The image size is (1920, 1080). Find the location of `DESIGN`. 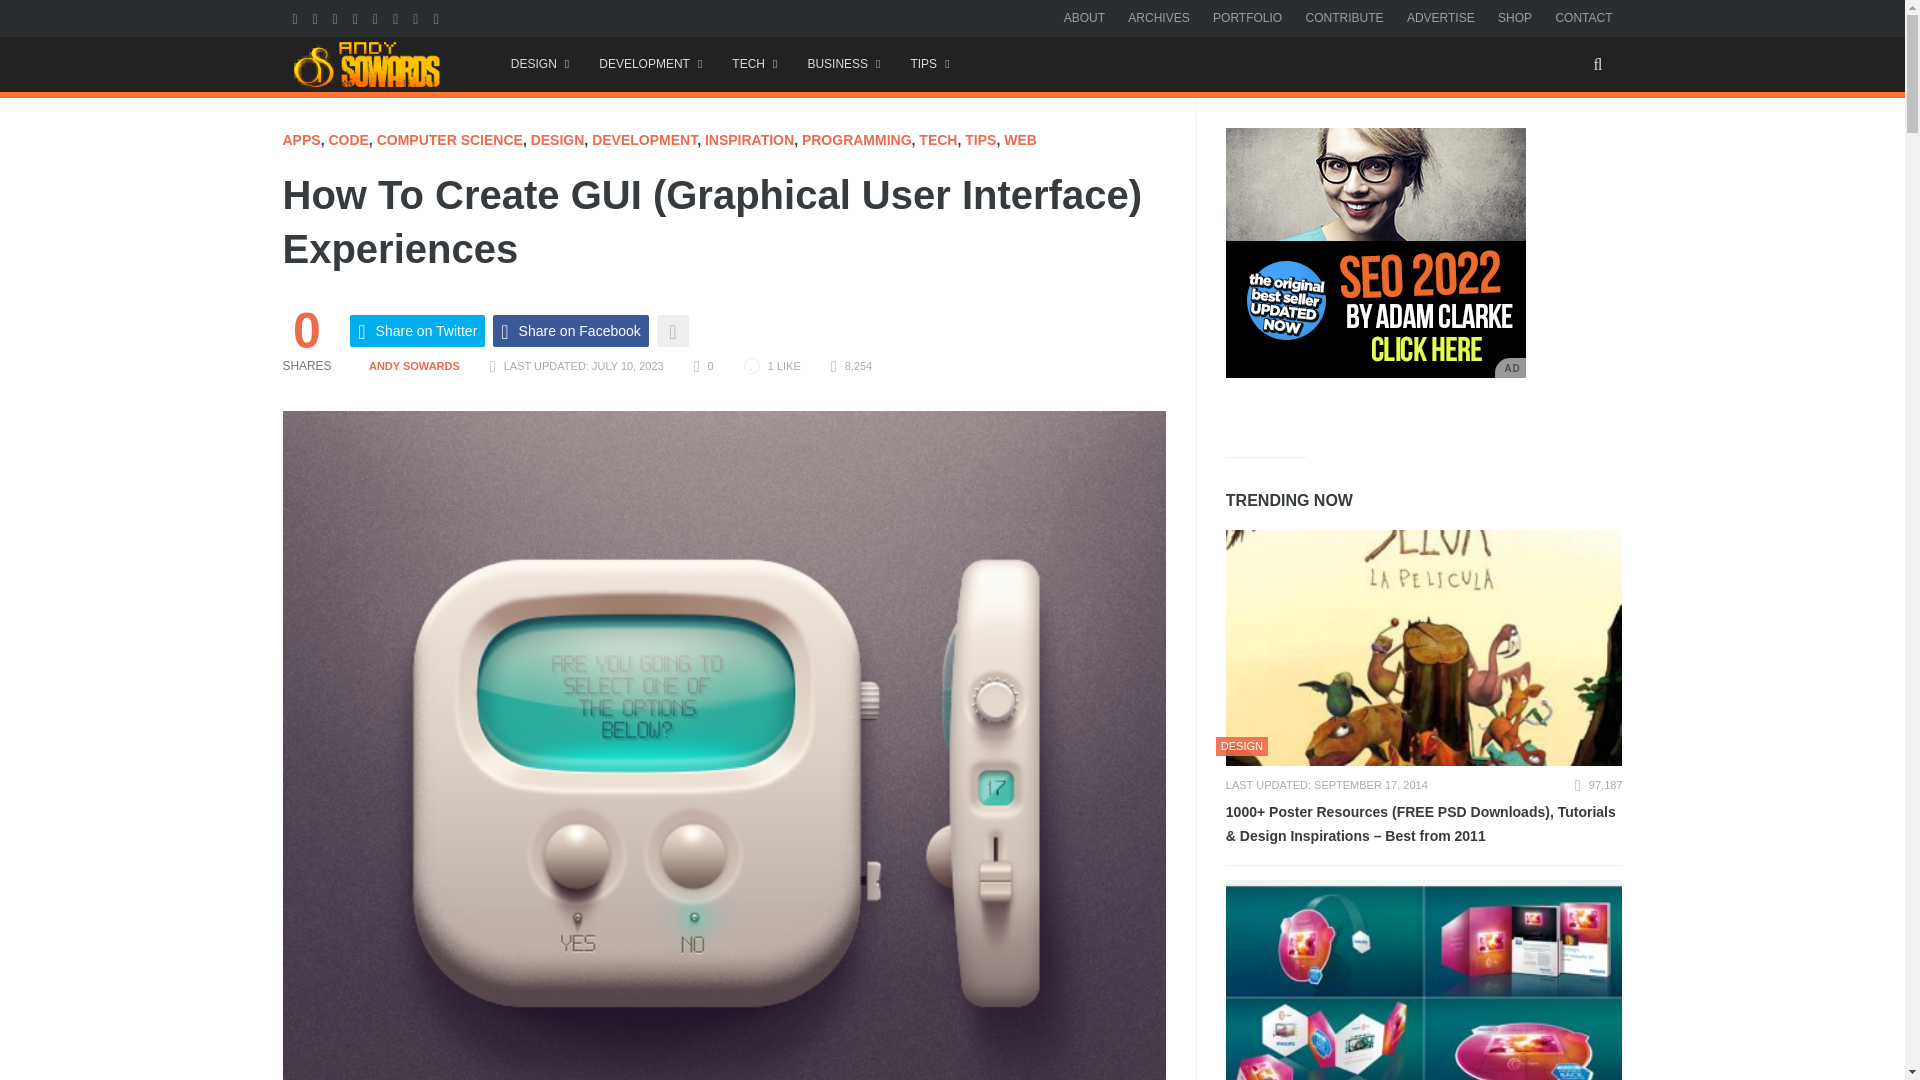

DESIGN is located at coordinates (539, 64).